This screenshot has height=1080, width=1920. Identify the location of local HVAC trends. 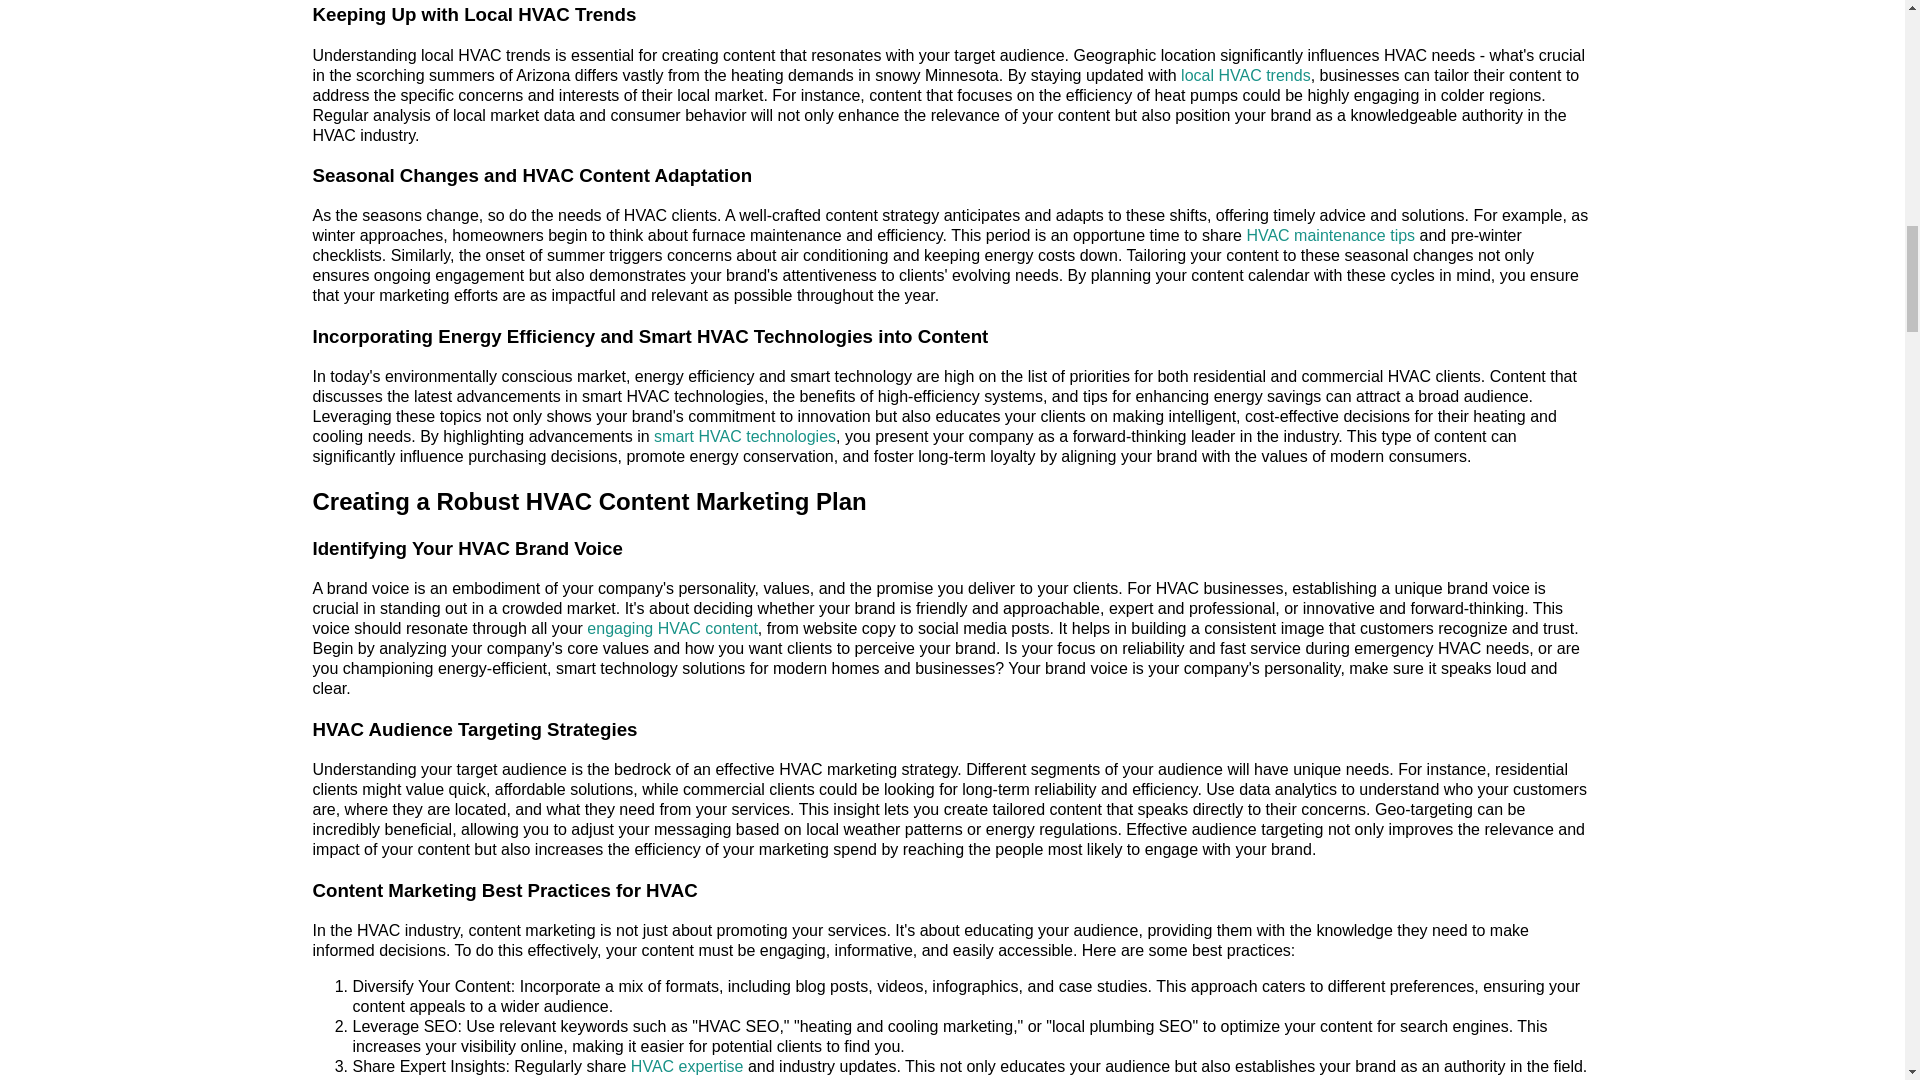
(1246, 75).